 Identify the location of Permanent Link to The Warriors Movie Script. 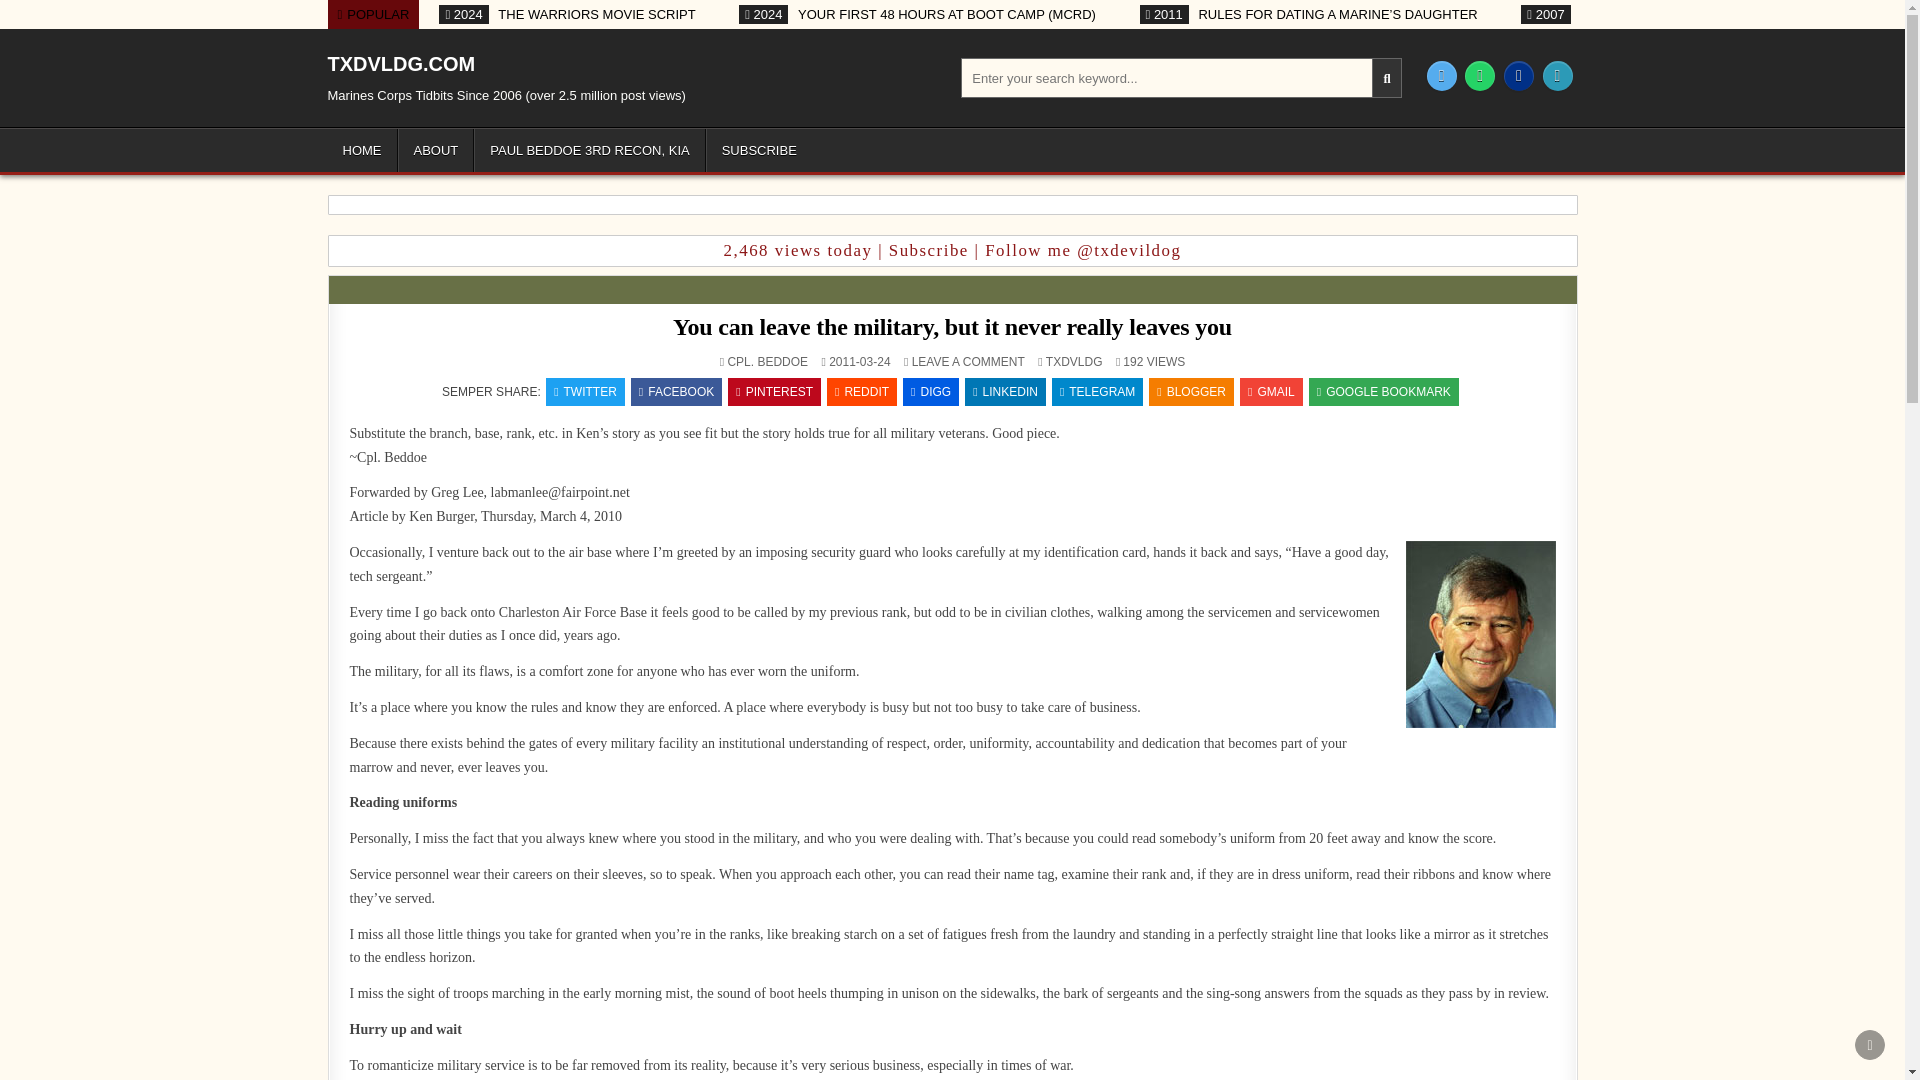
(568, 14).